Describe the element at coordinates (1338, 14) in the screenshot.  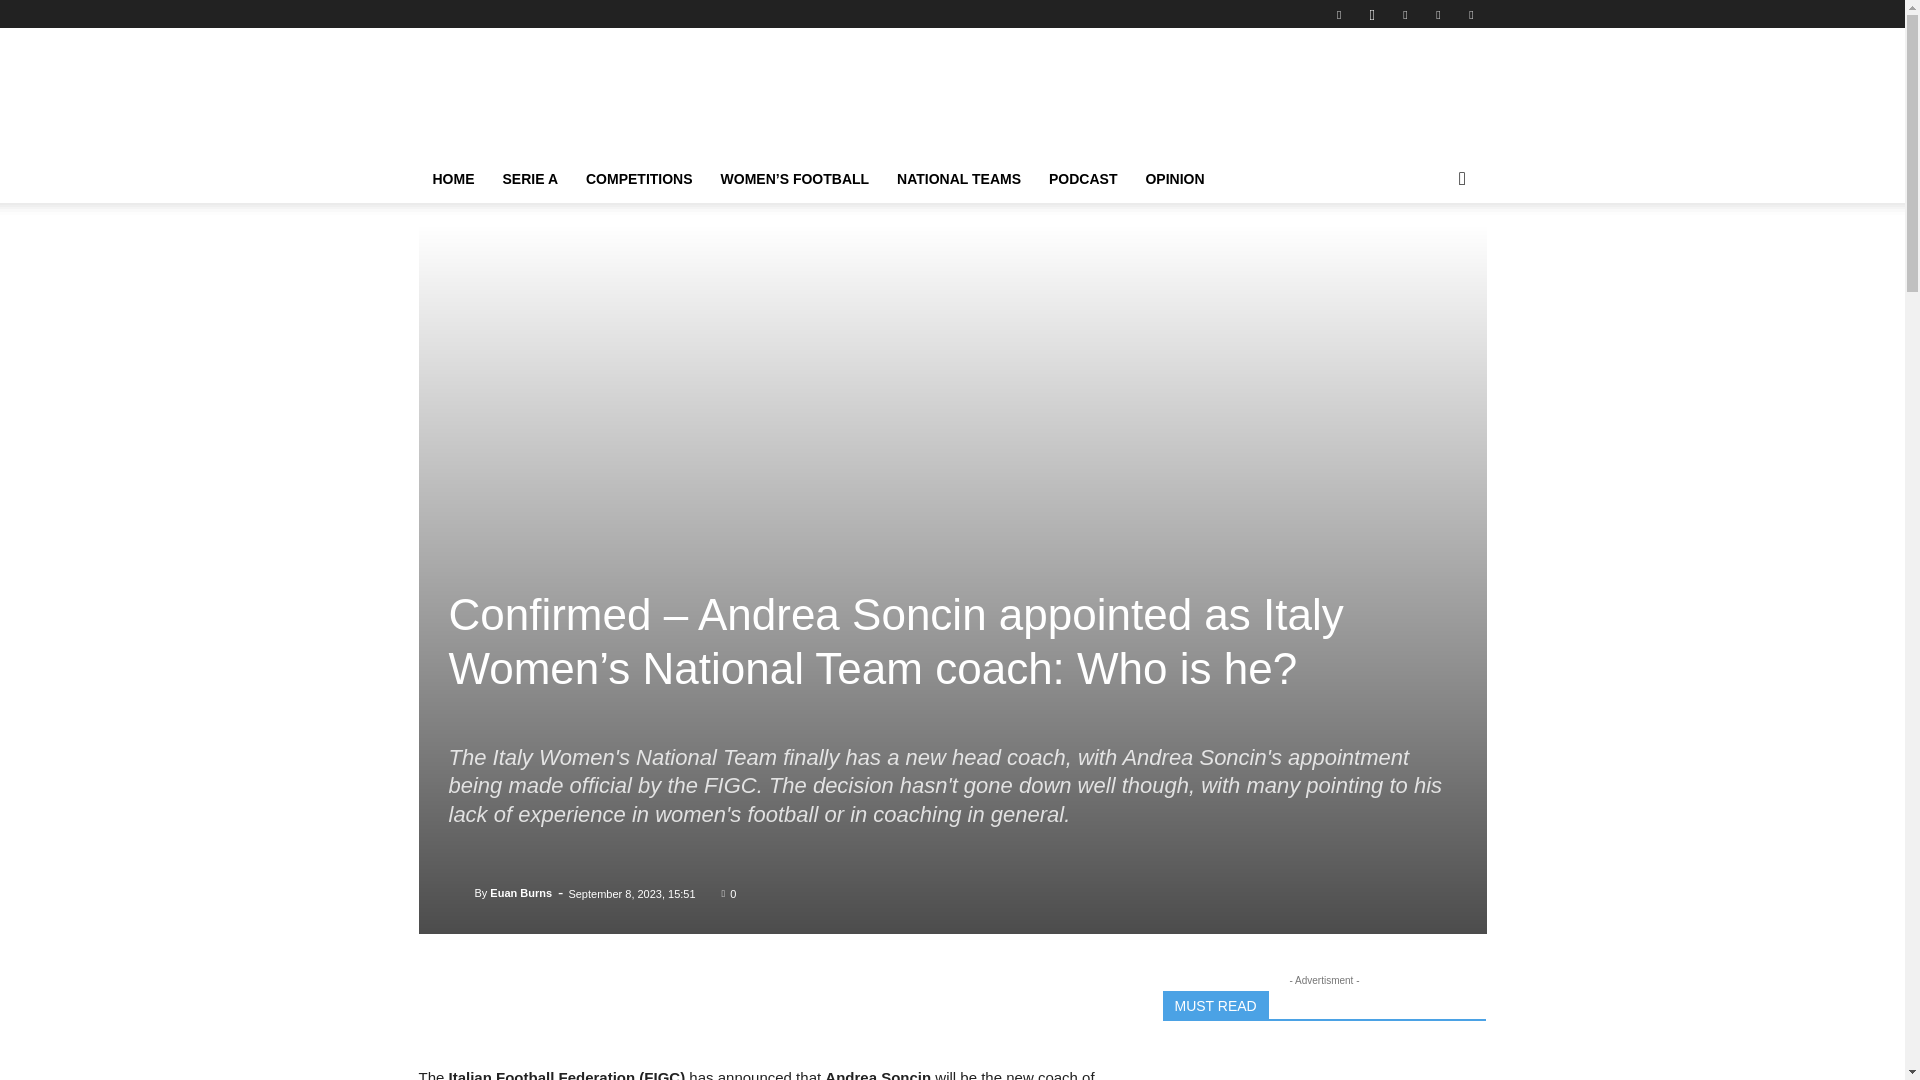
I see `Facebook` at that location.